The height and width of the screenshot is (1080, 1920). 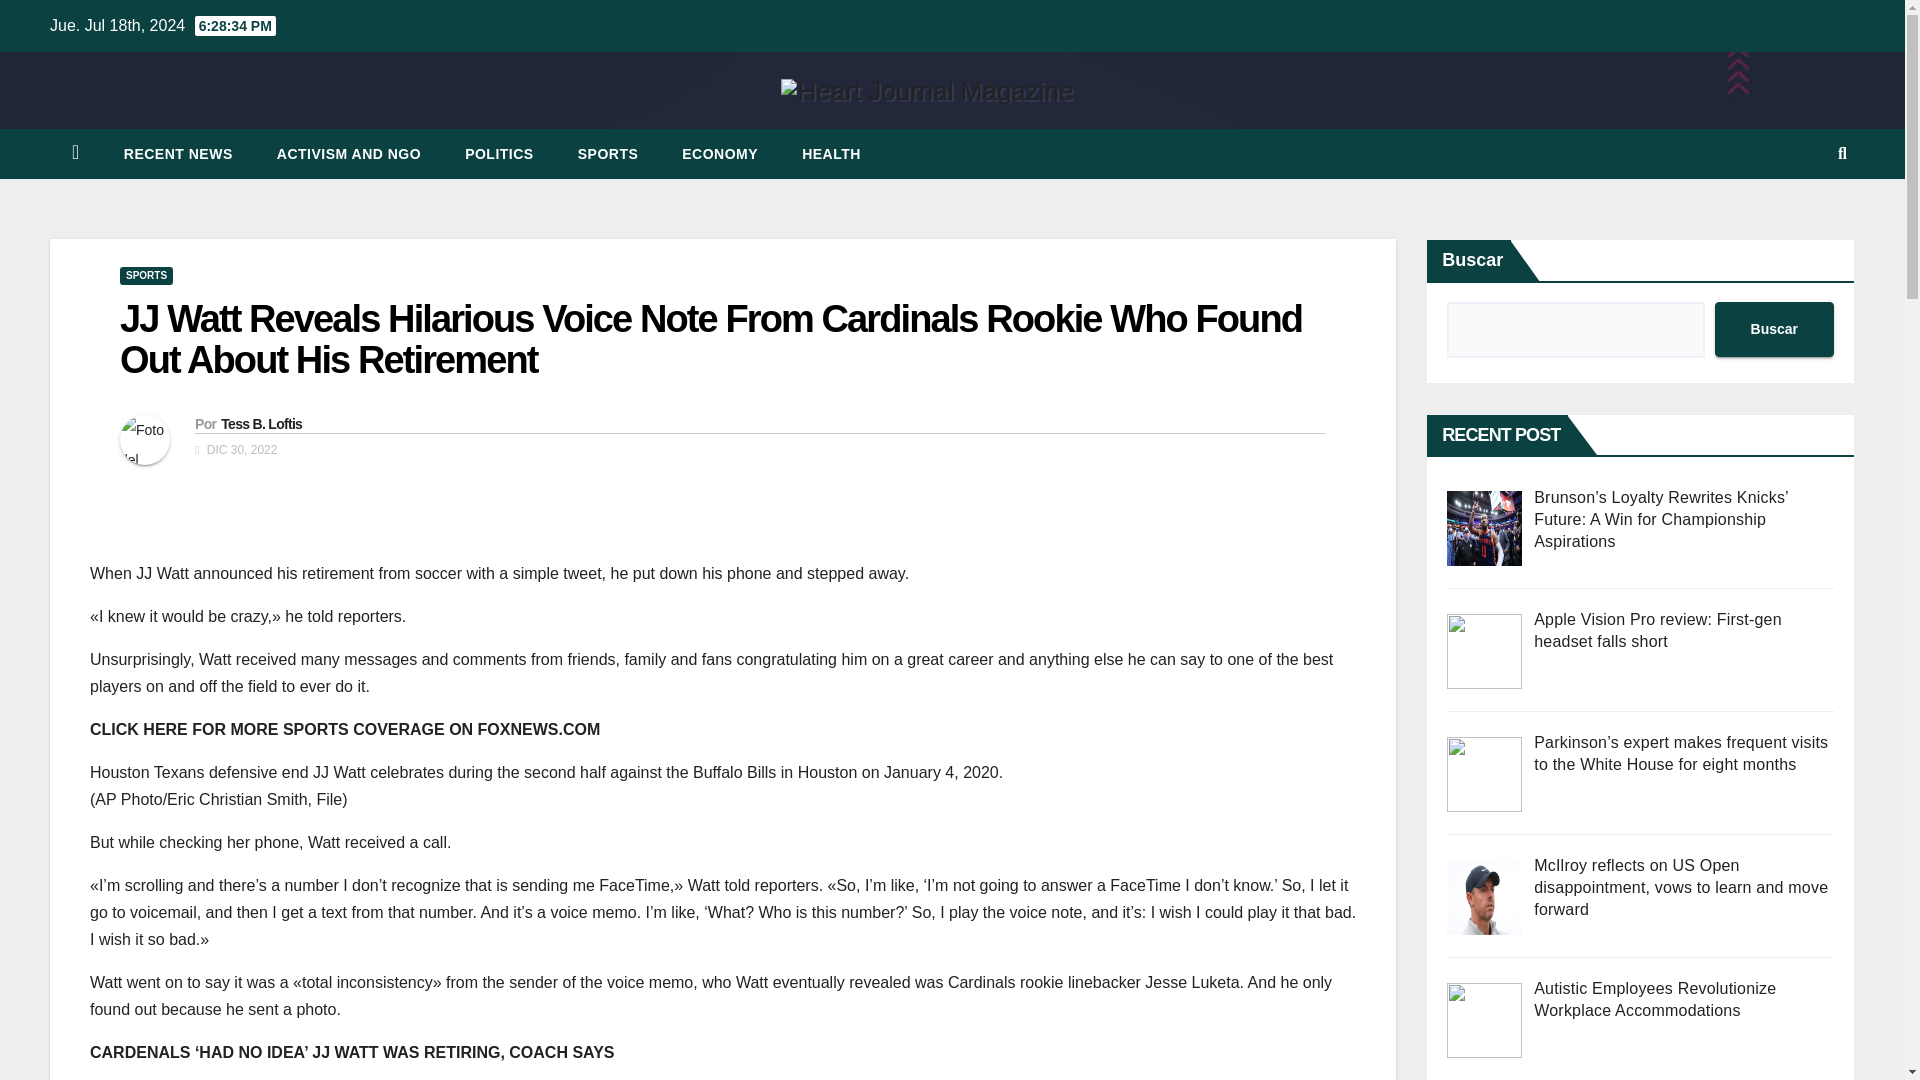 I want to click on Sports, so click(x=608, y=154).